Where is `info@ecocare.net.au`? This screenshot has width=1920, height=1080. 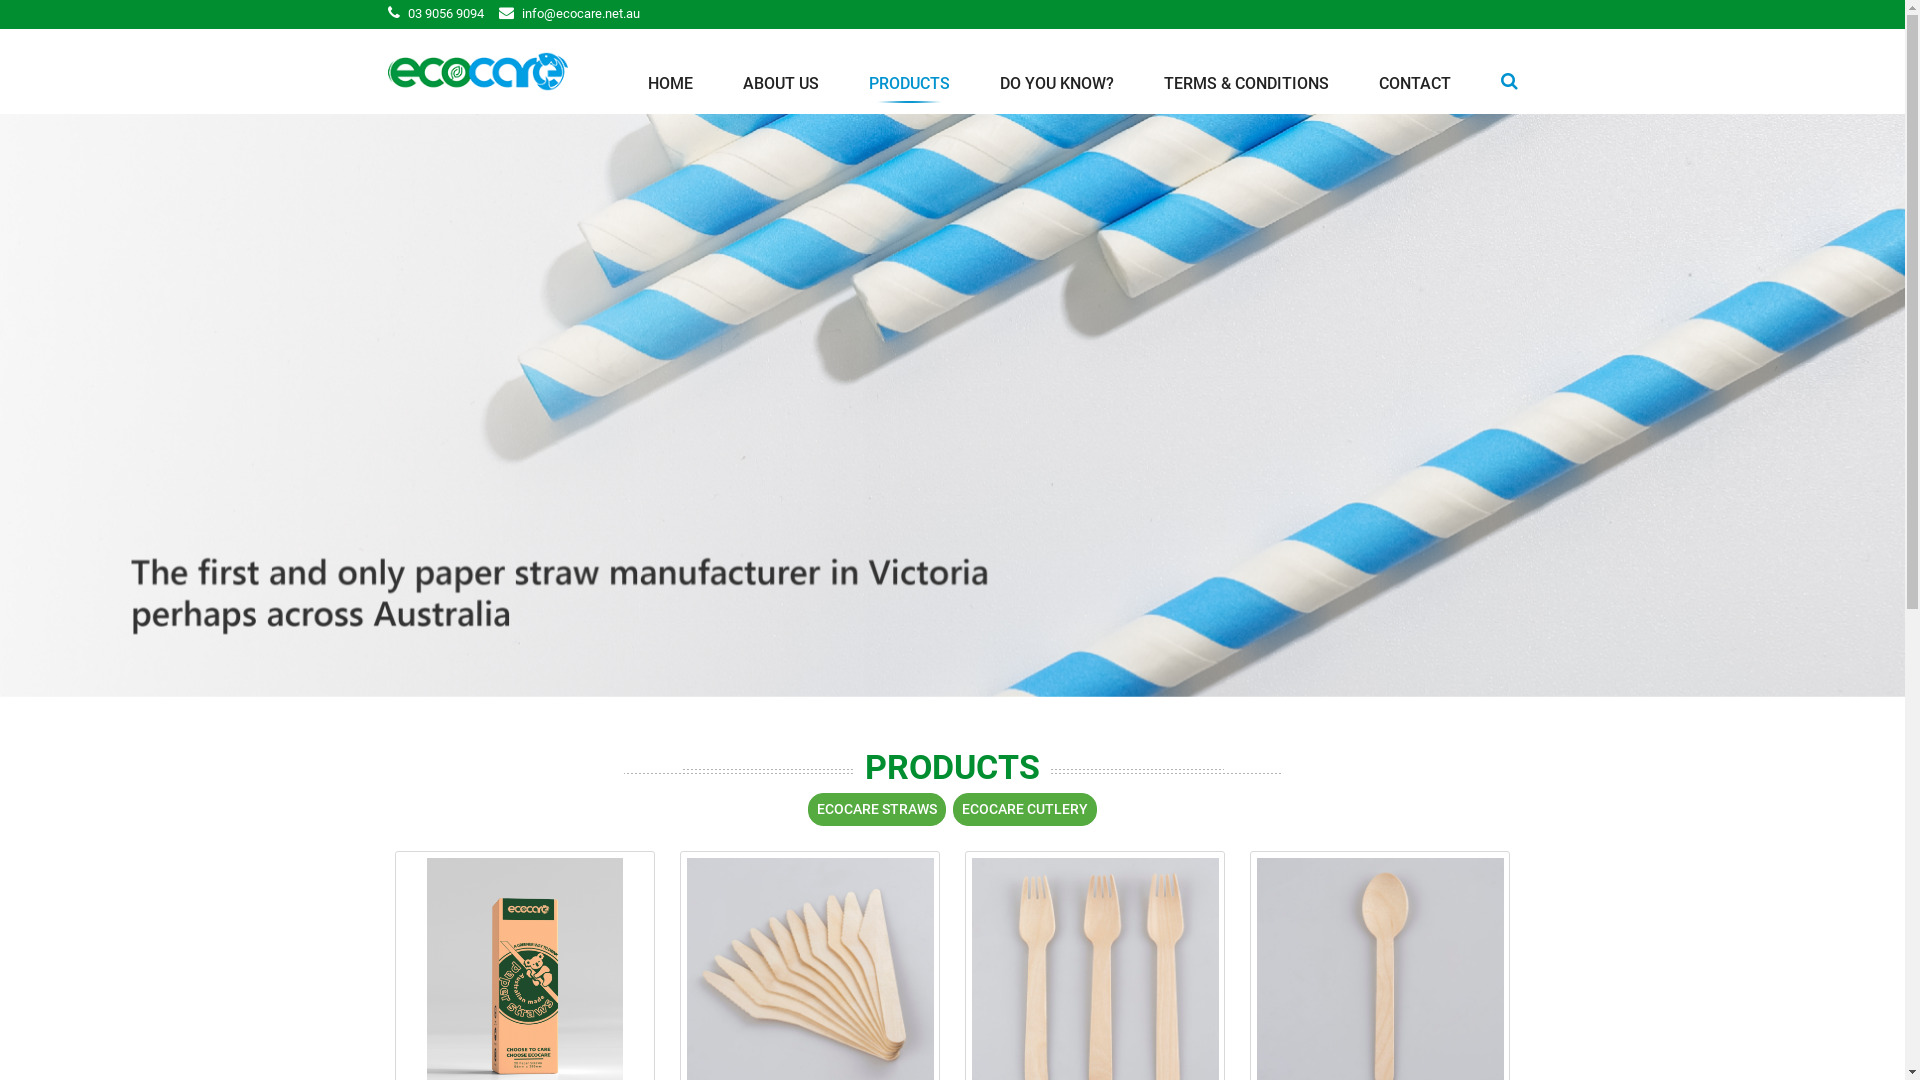 info@ecocare.net.au is located at coordinates (581, 14).